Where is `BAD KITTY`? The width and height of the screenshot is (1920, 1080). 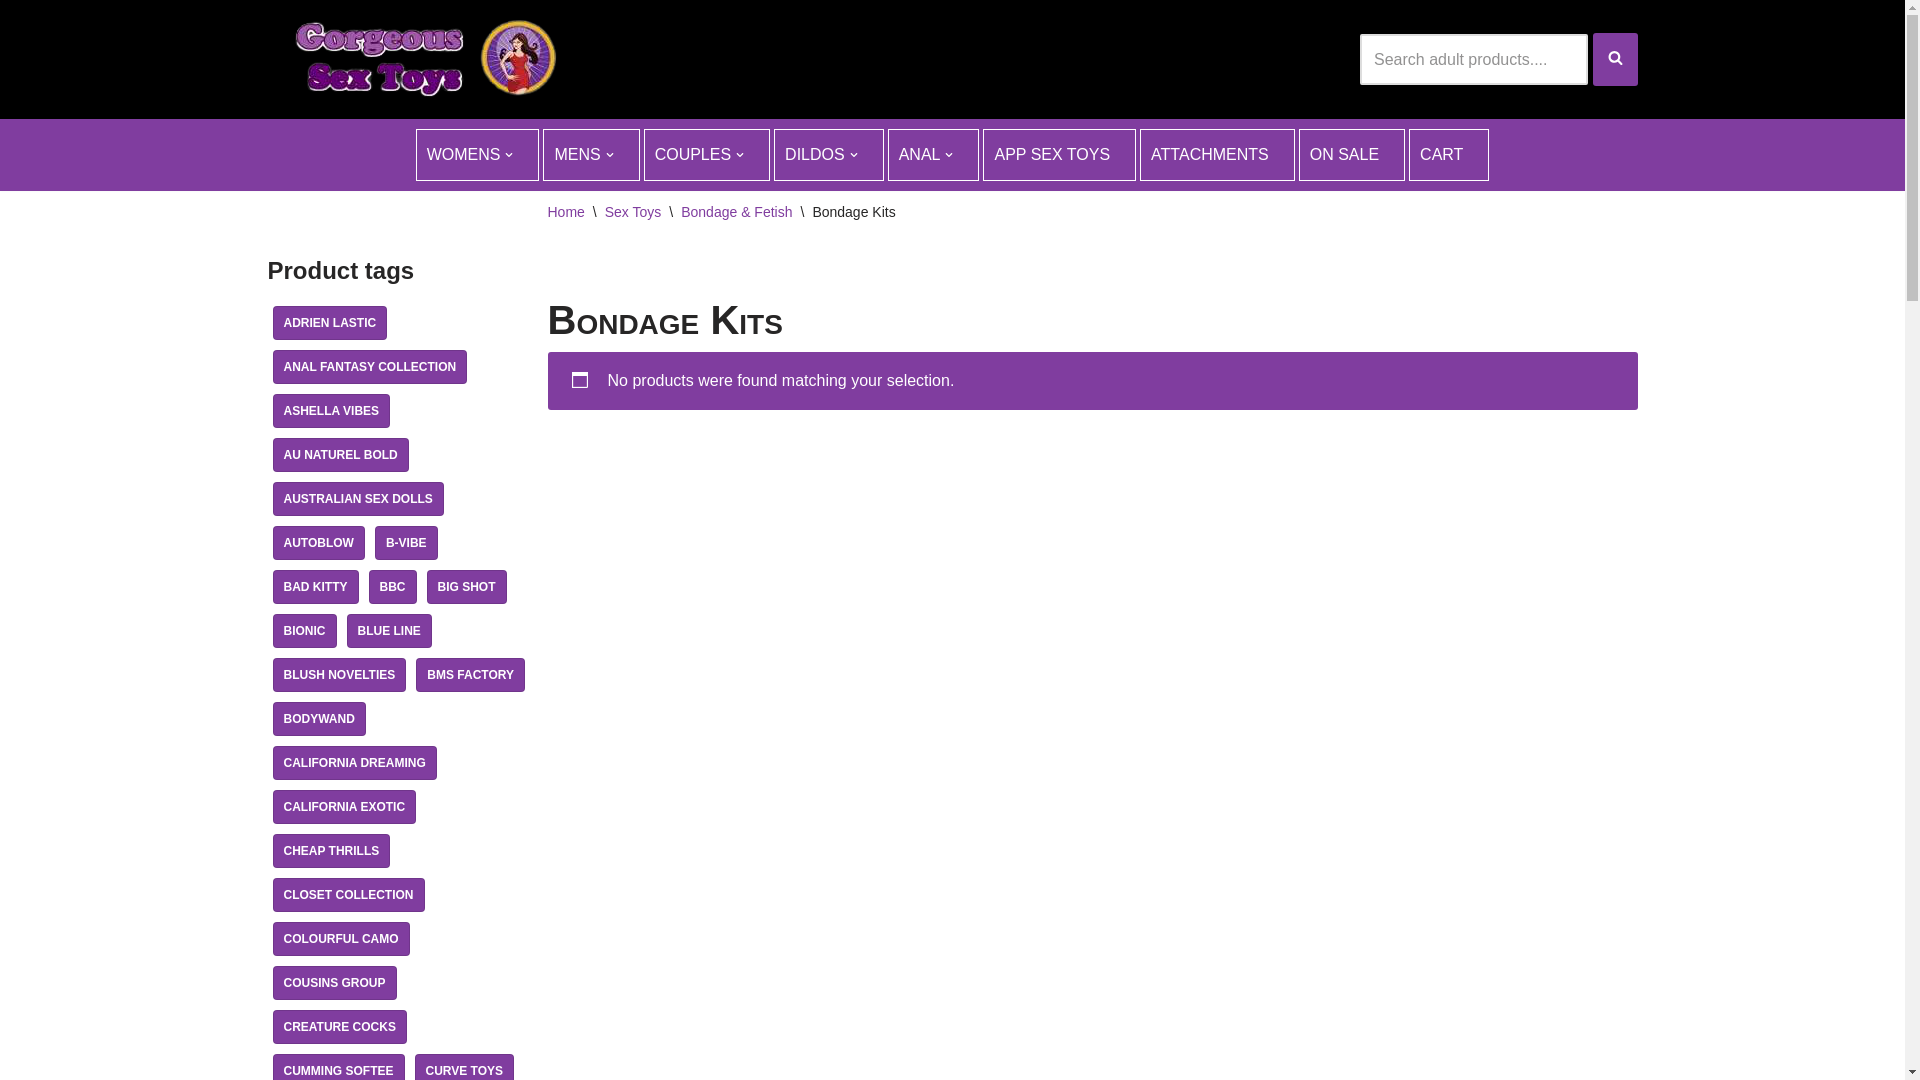
BAD KITTY is located at coordinates (315, 587).